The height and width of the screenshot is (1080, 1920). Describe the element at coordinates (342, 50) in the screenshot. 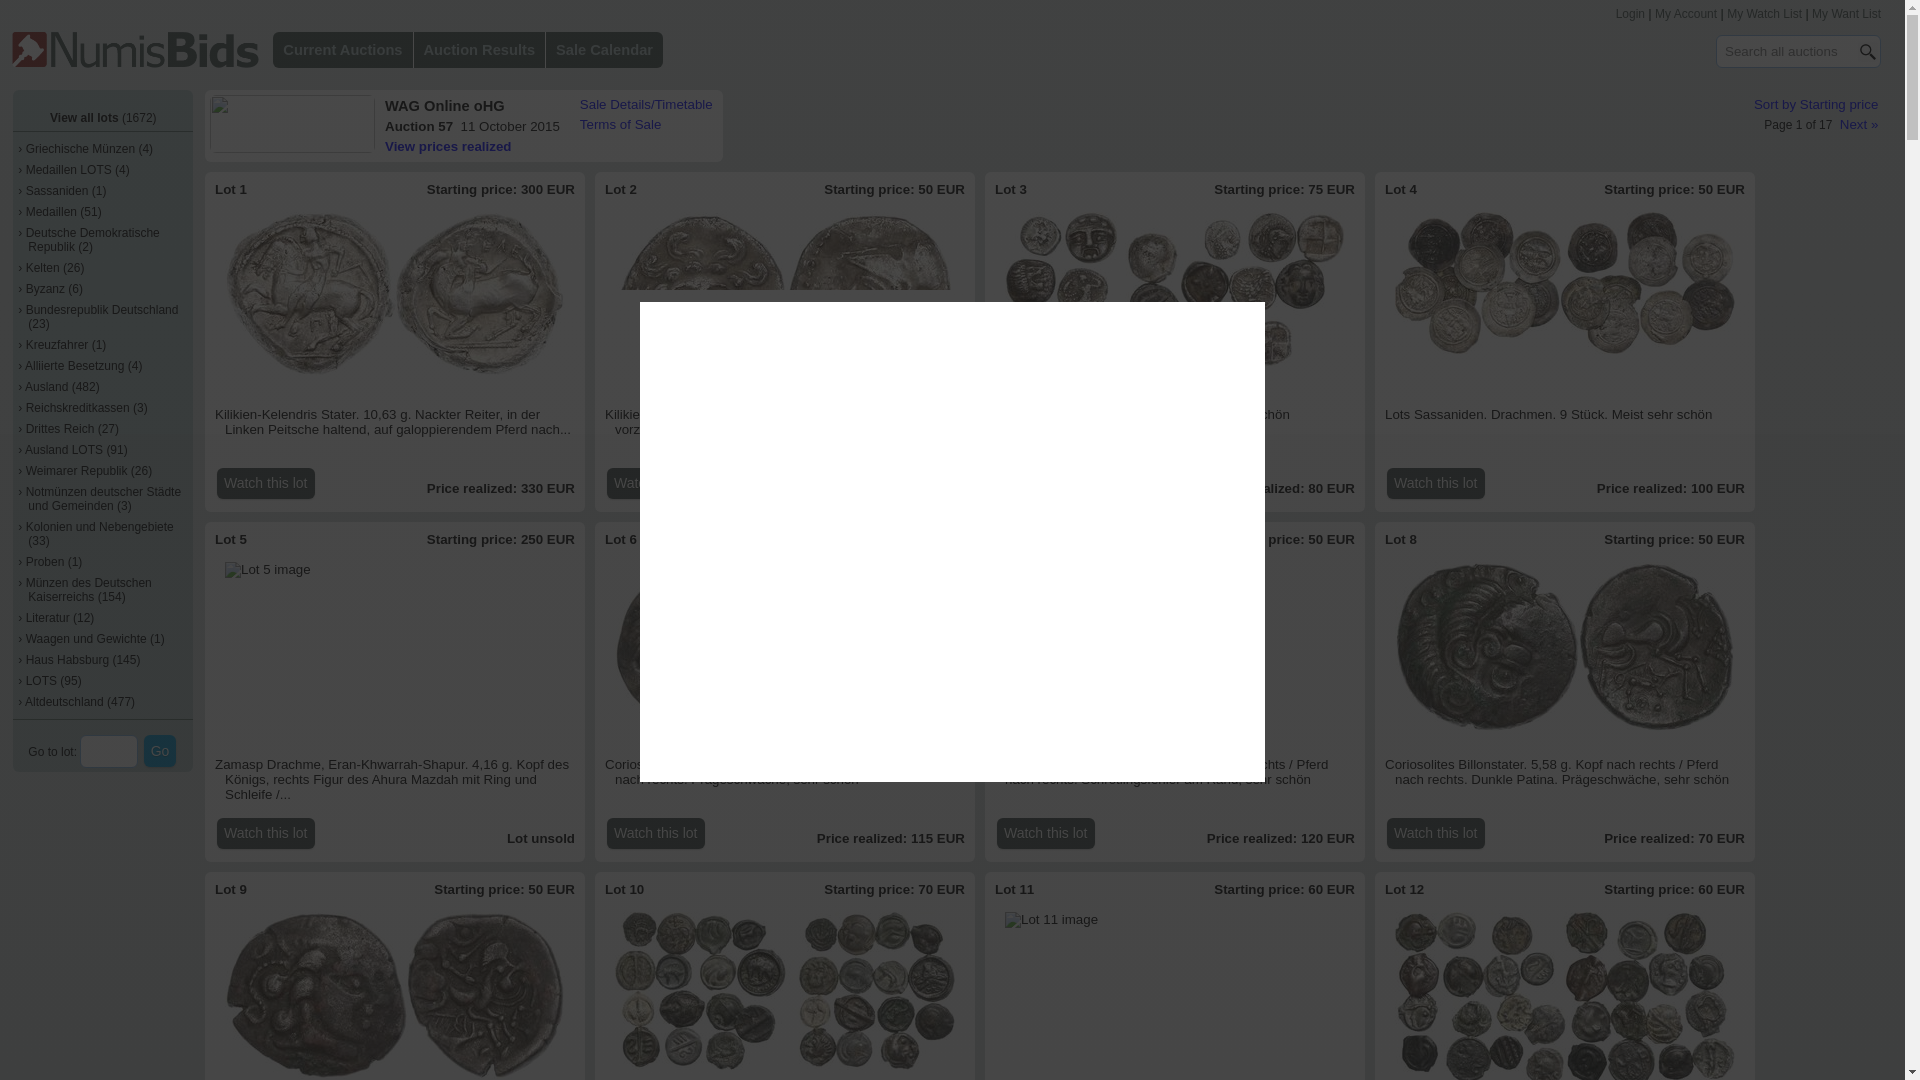

I see `Current Auctions` at that location.